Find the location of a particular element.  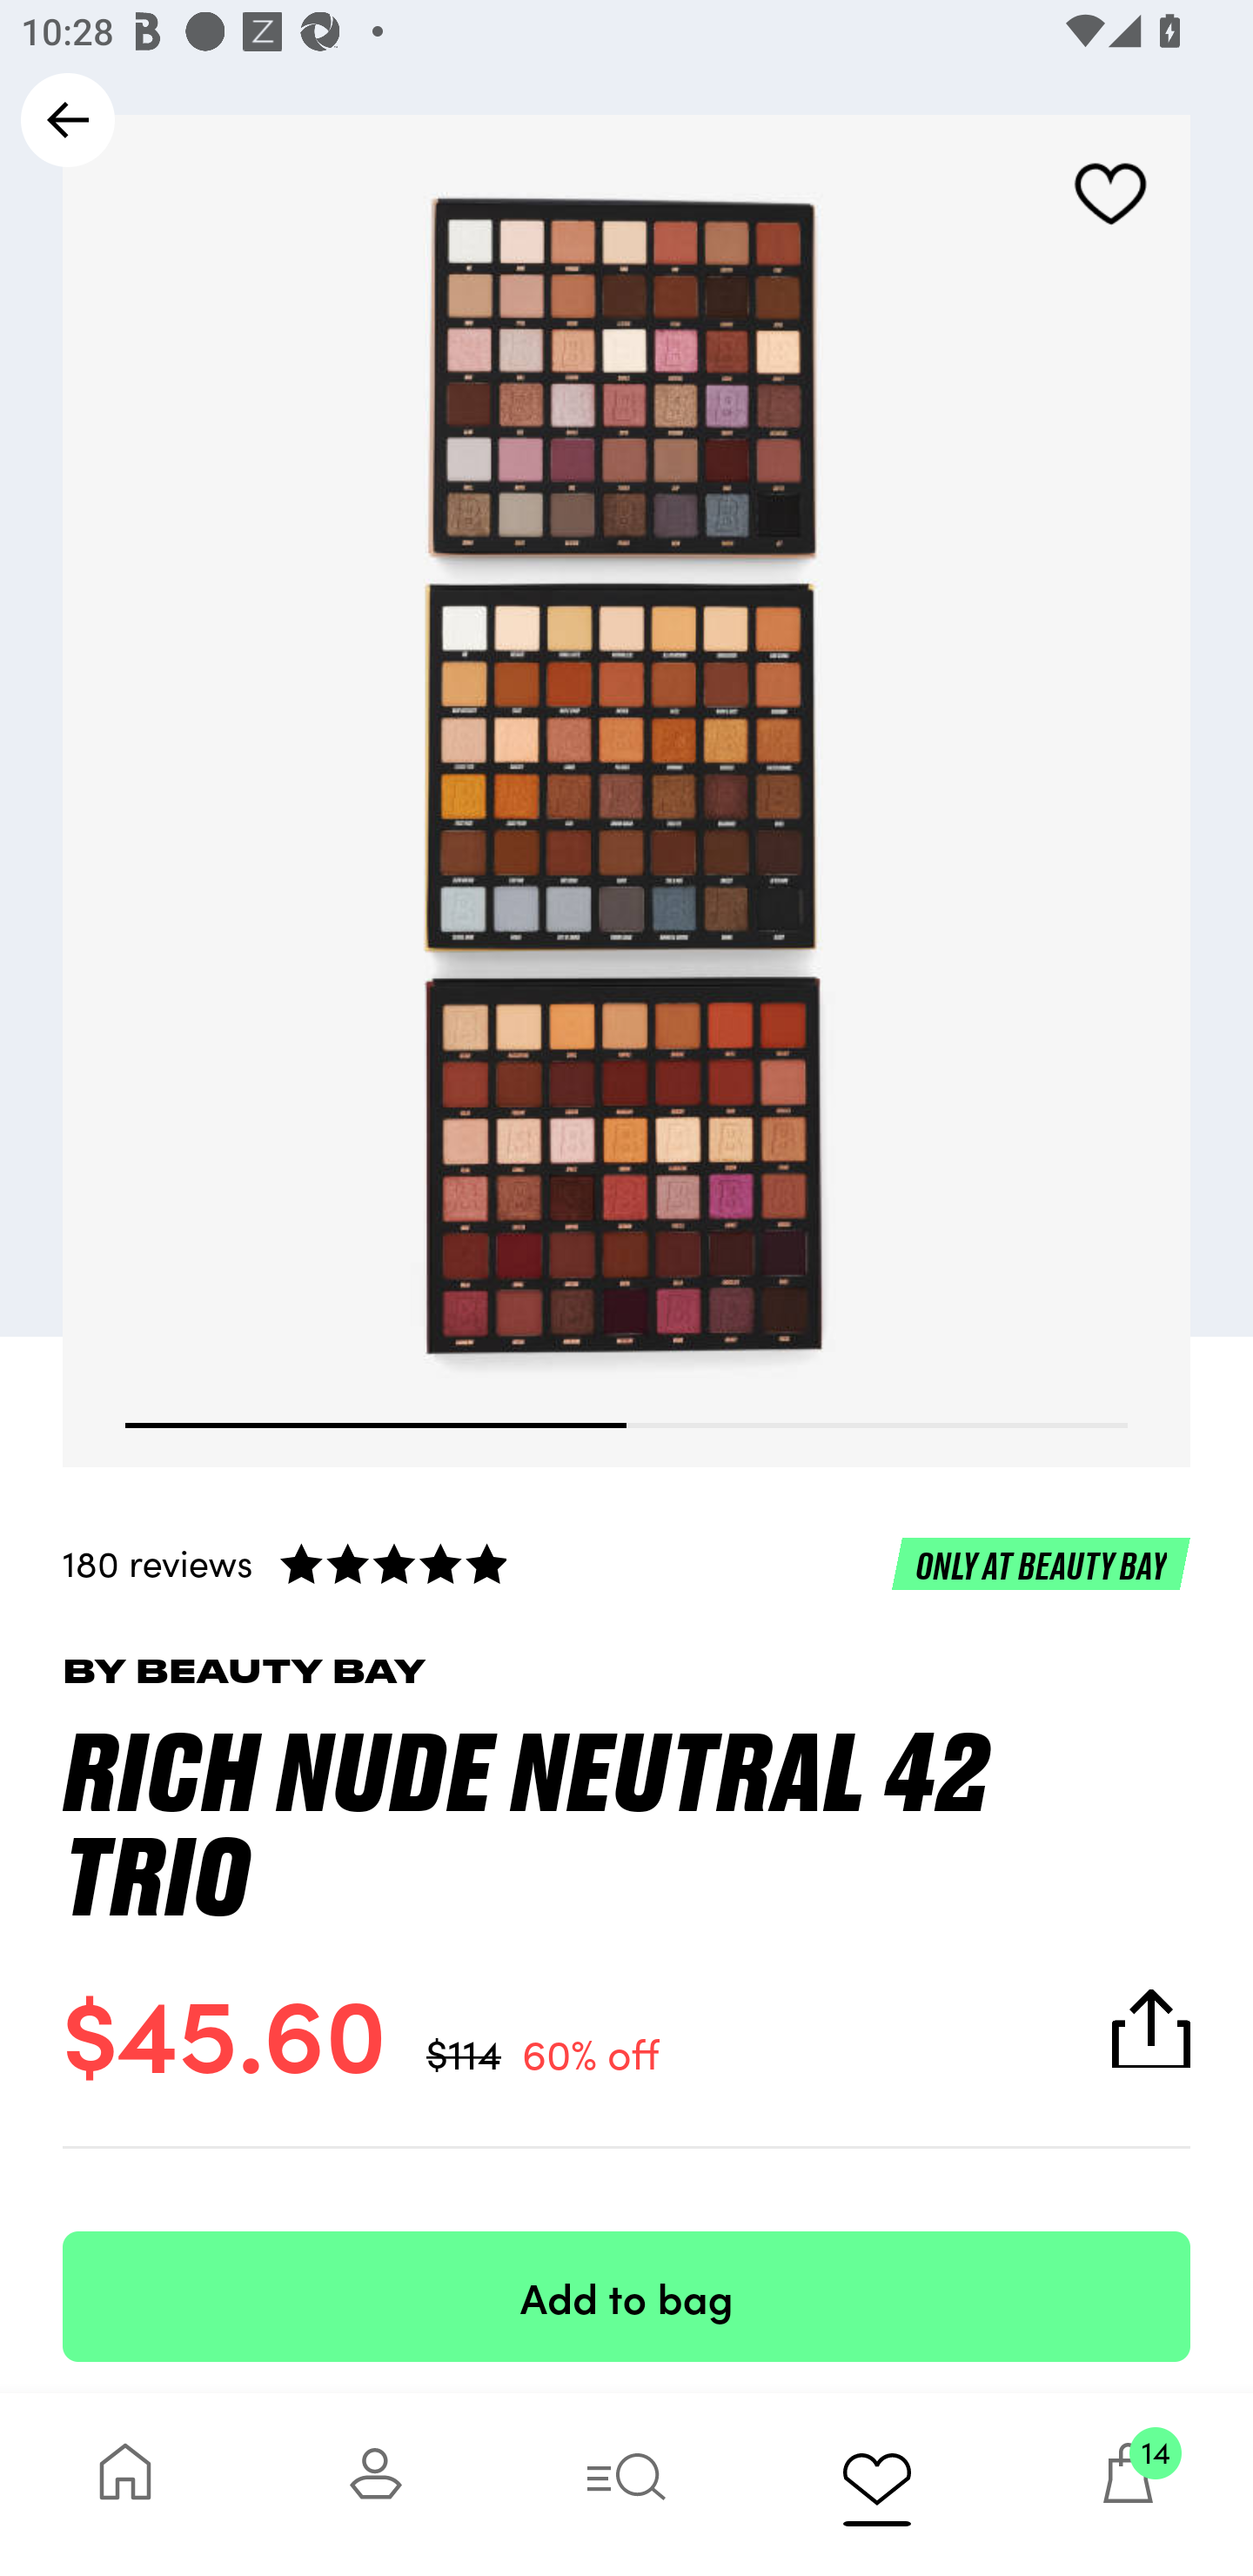

Add to bag is located at coordinates (626, 2296).